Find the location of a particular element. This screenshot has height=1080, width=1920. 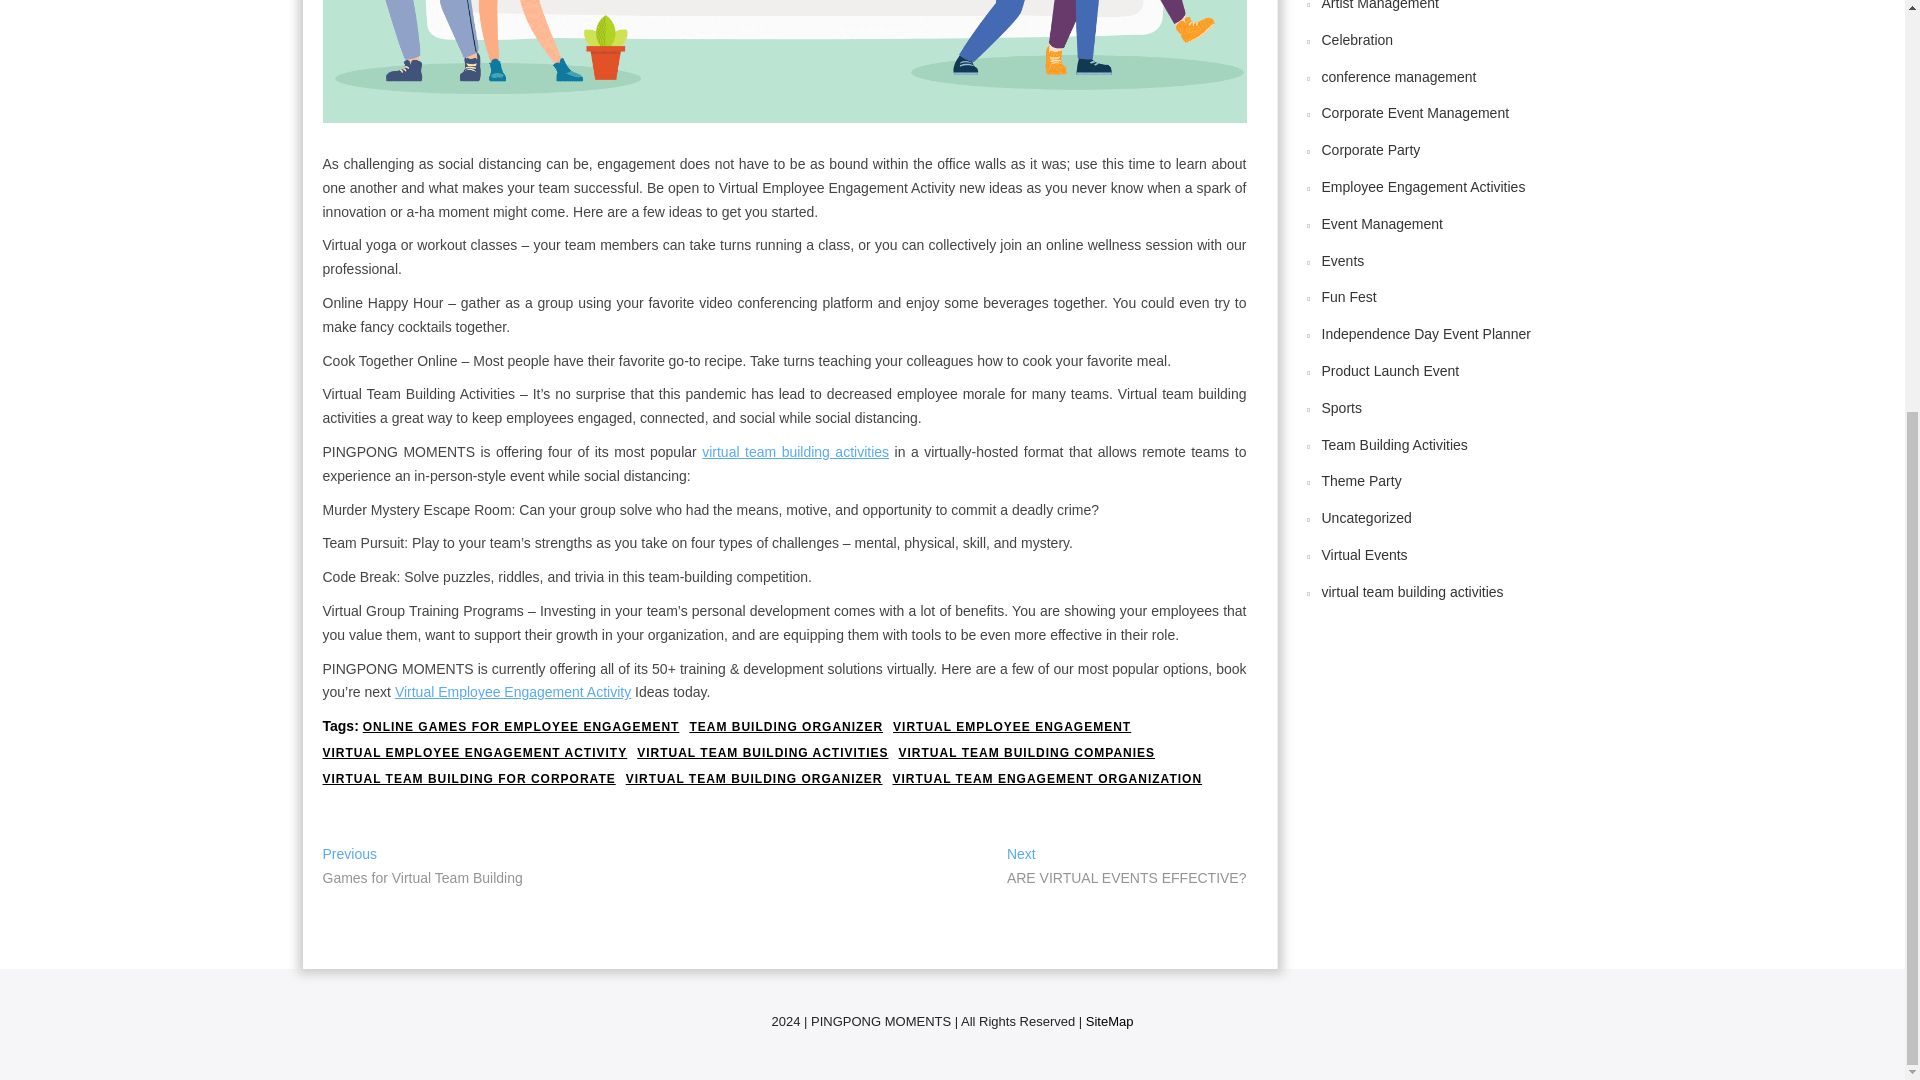

TEAM BUILDING ORGANIZER is located at coordinates (1381, 5).